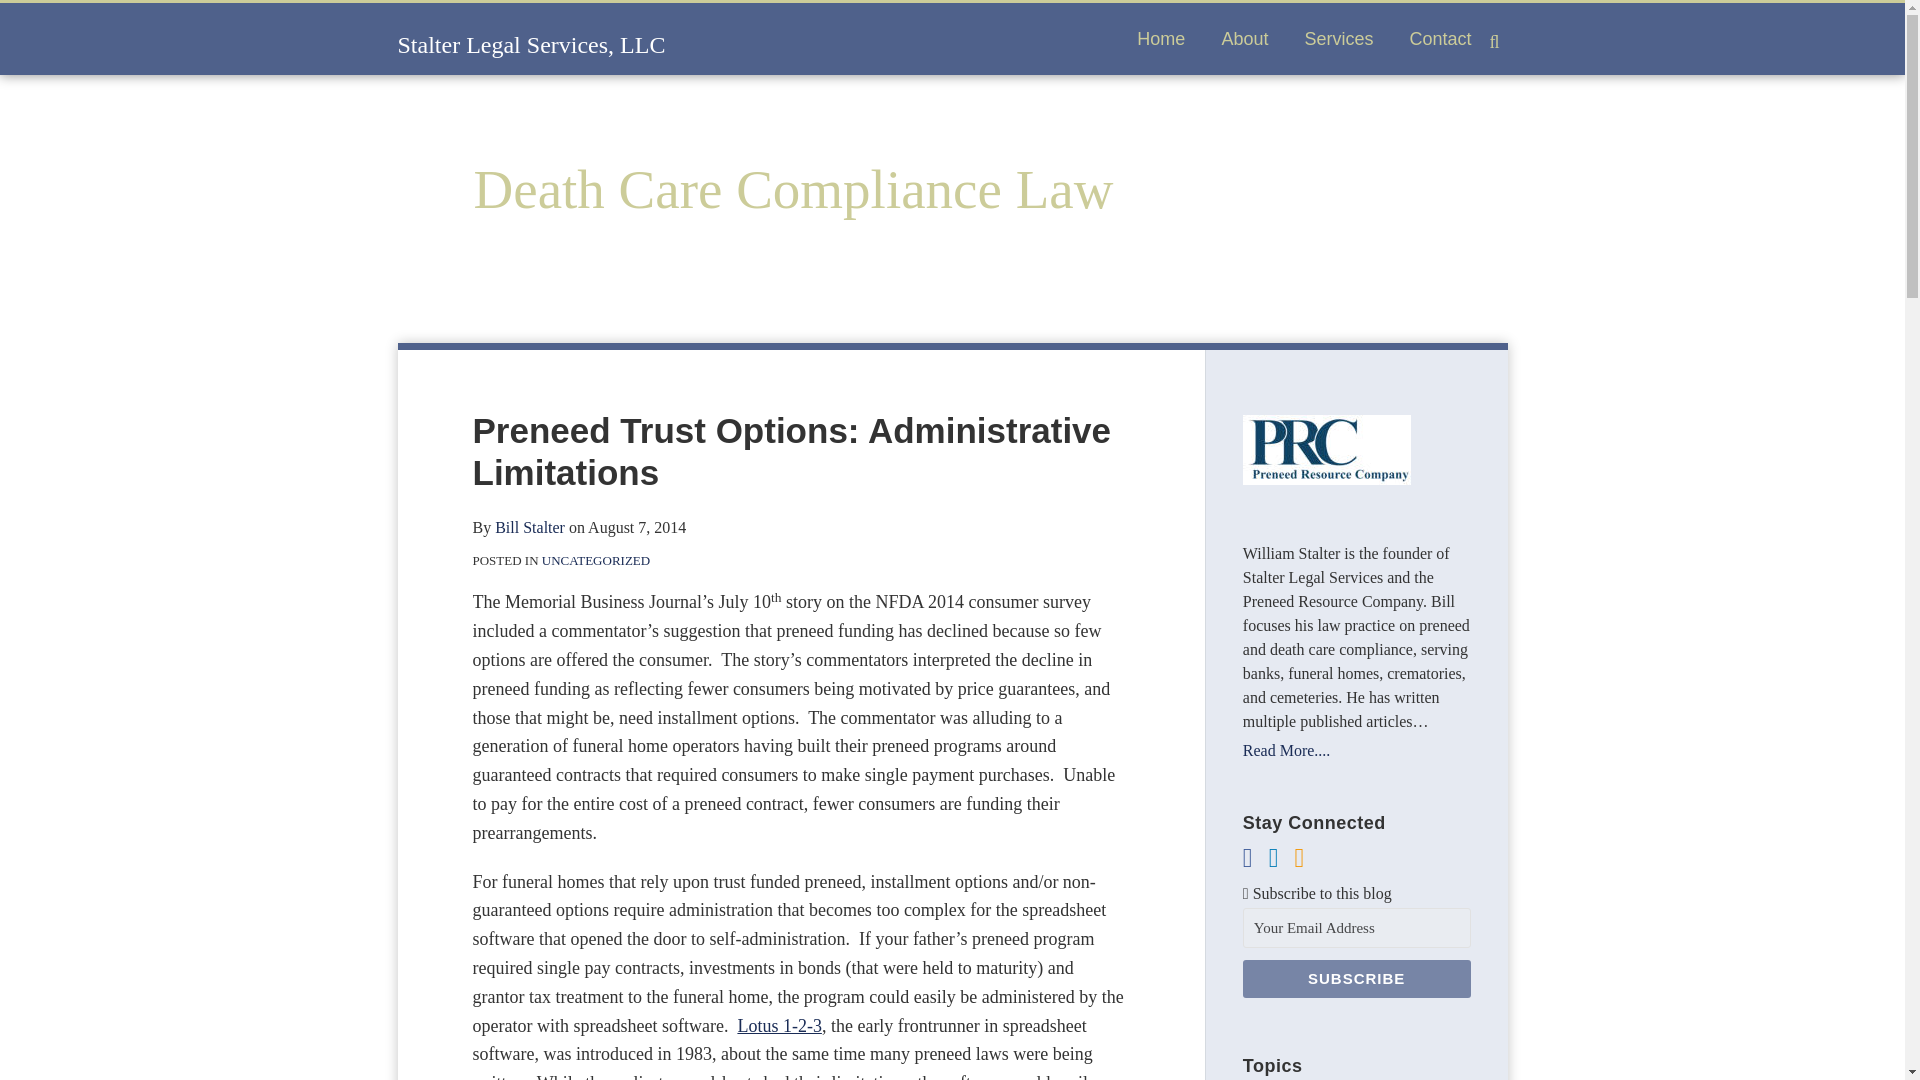 Image resolution: width=1920 pixels, height=1080 pixels. What do you see at coordinates (1440, 38) in the screenshot?
I see `Contact` at bounding box center [1440, 38].